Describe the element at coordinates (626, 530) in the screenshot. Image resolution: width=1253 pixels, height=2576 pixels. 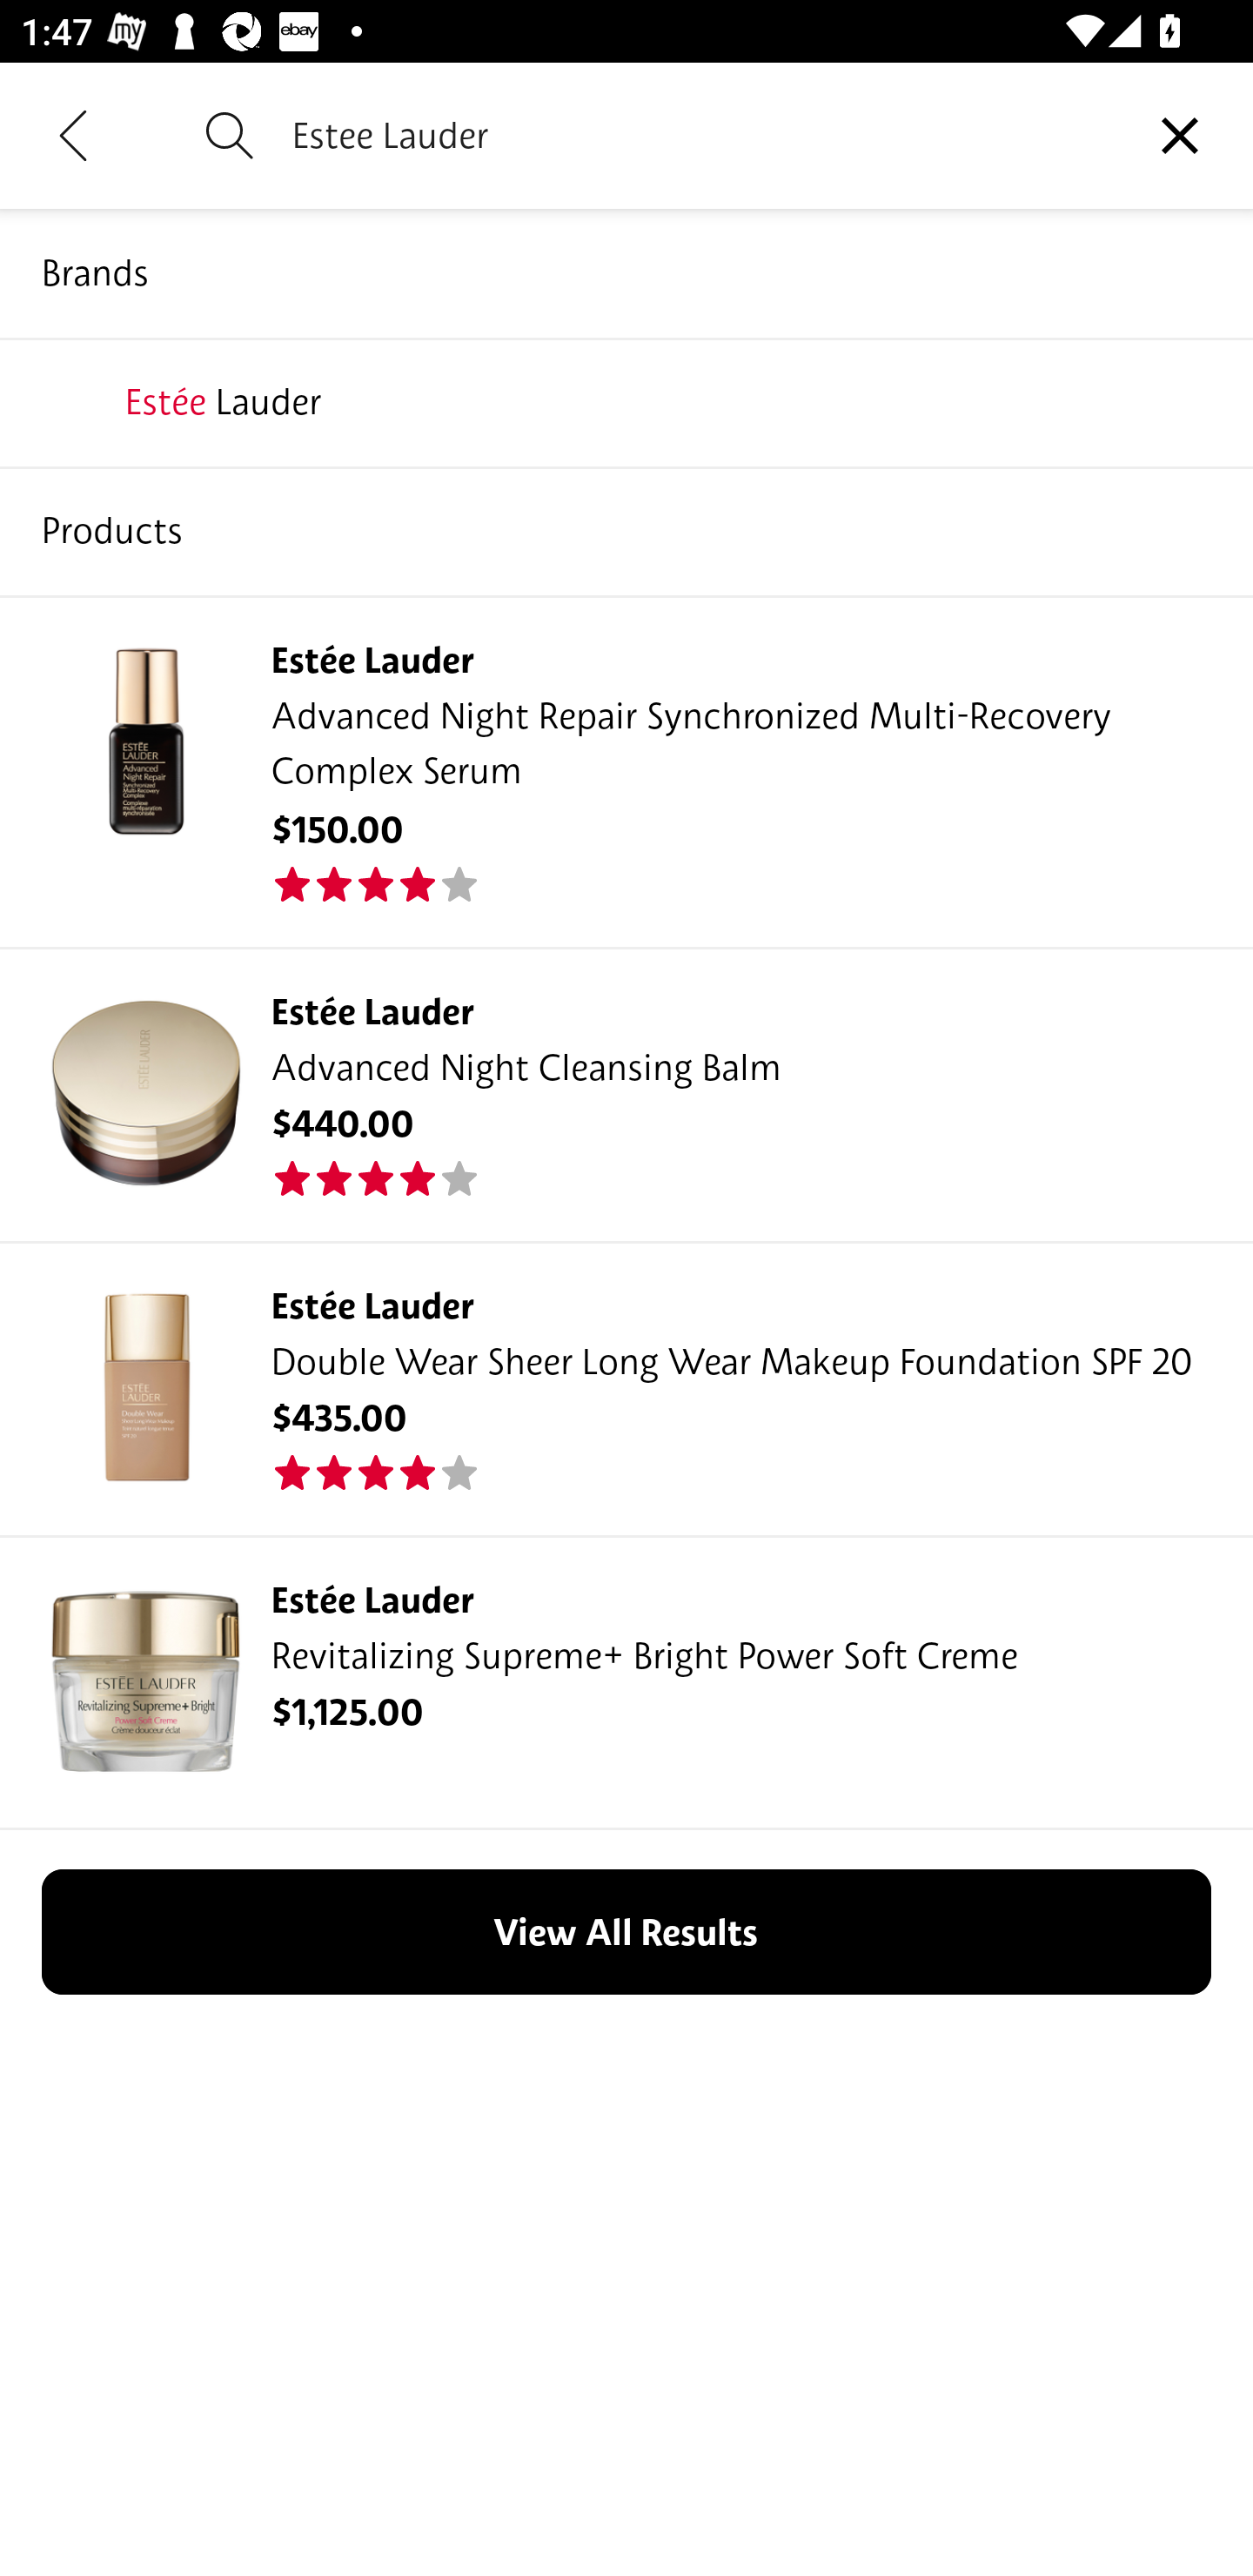
I see `the ordinary` at that location.